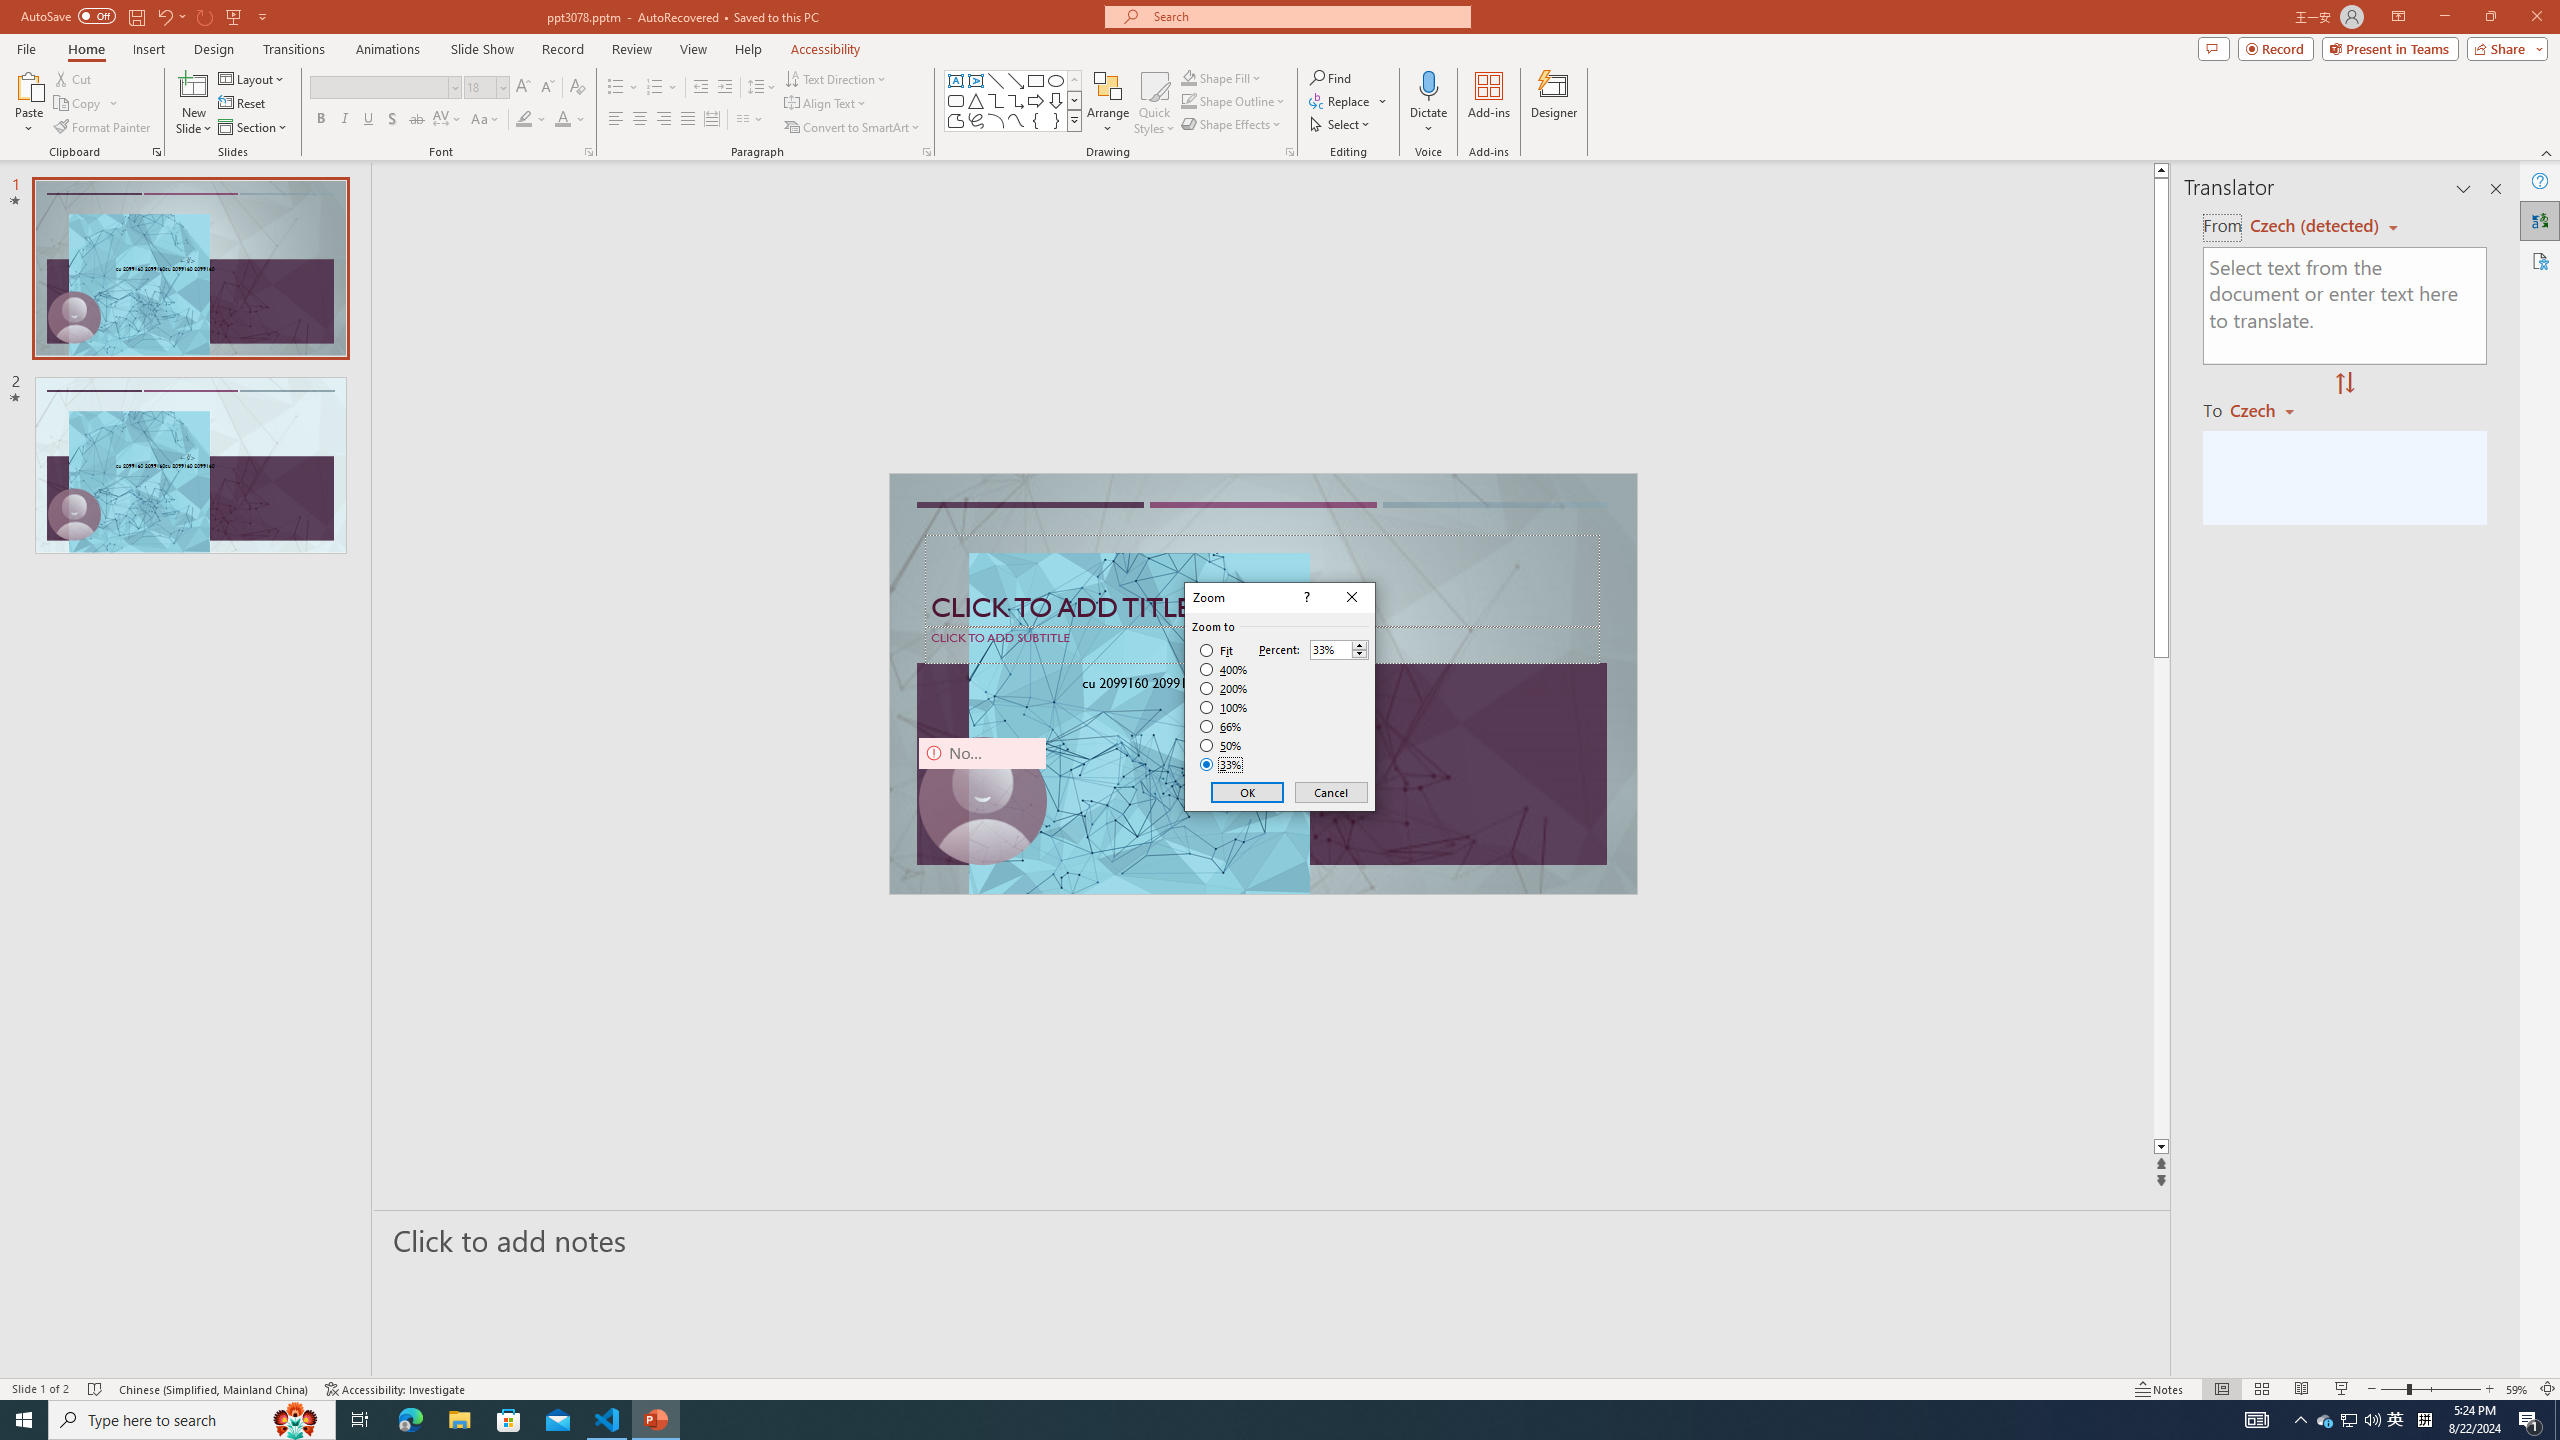 The height and width of the screenshot is (1440, 2560). Describe the element at coordinates (664, 120) in the screenshot. I see `Align Right` at that location.